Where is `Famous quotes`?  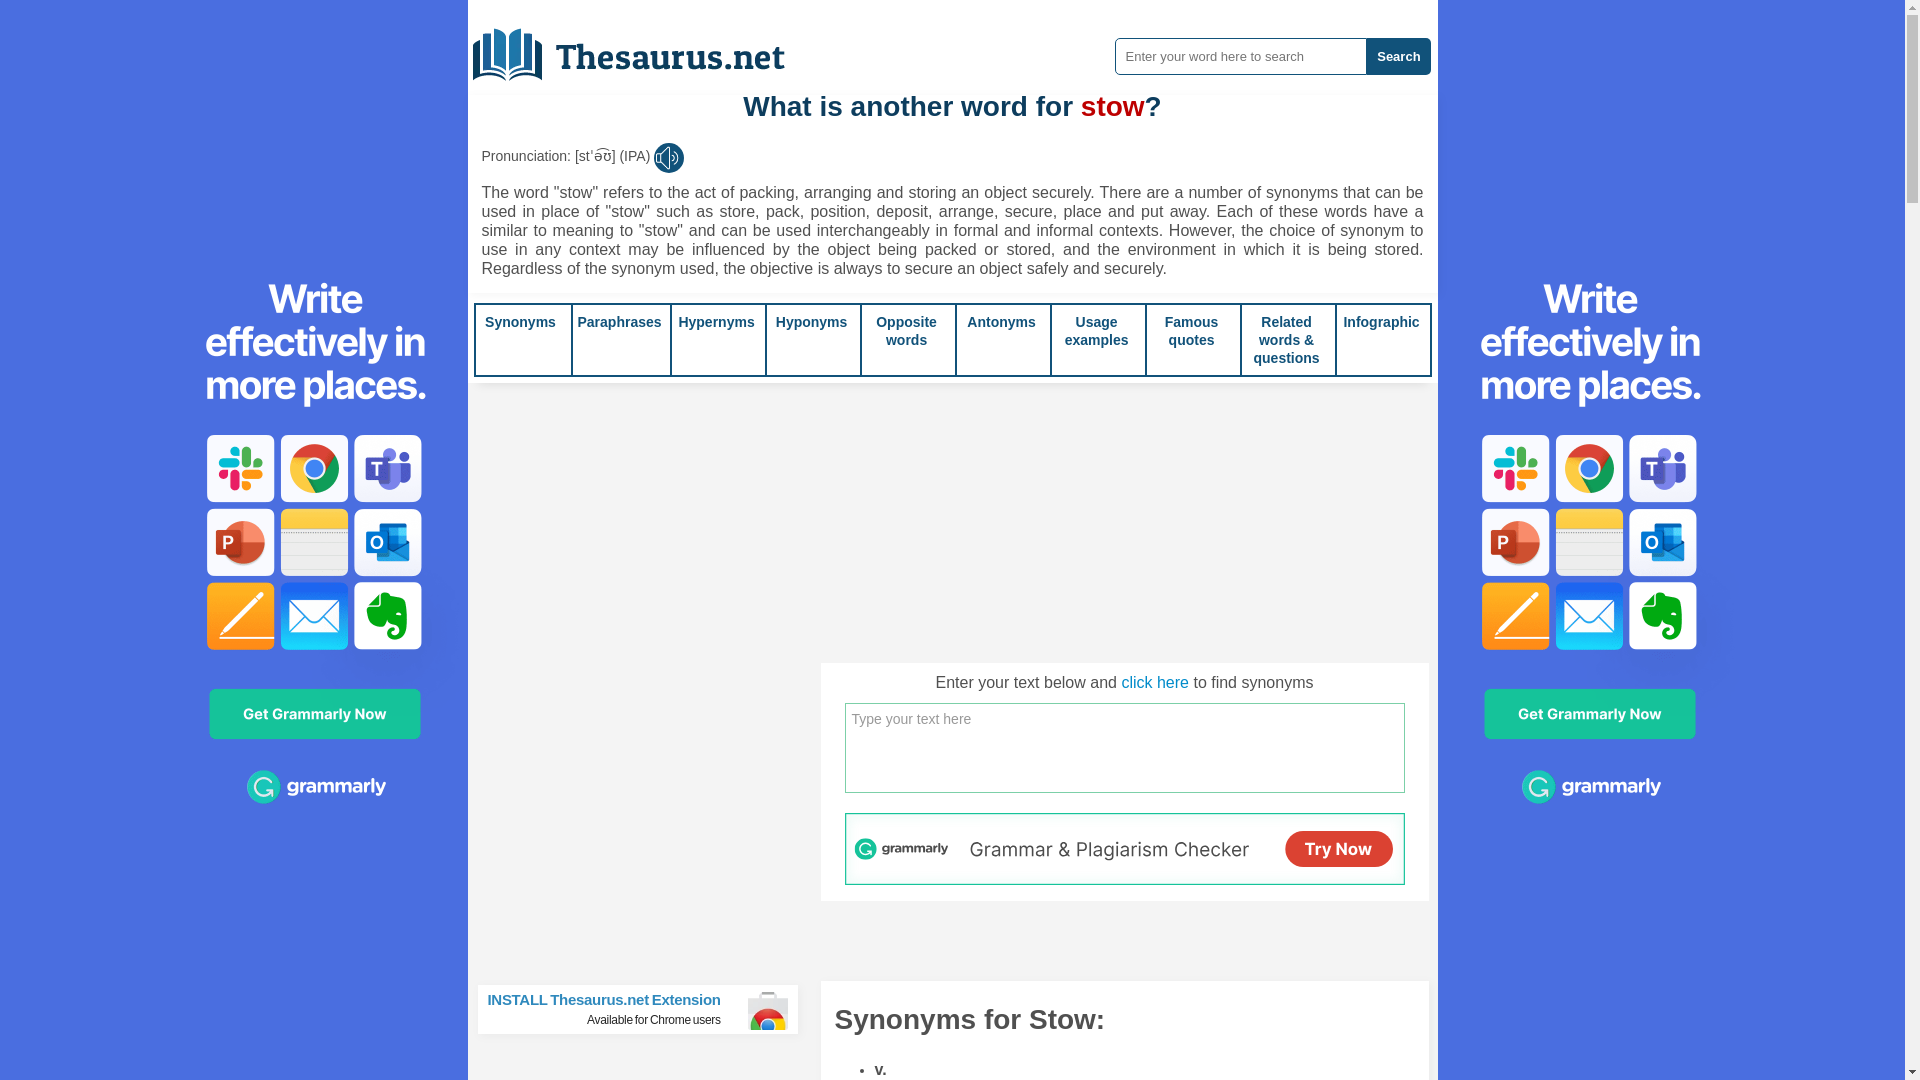
Famous quotes is located at coordinates (1192, 330).